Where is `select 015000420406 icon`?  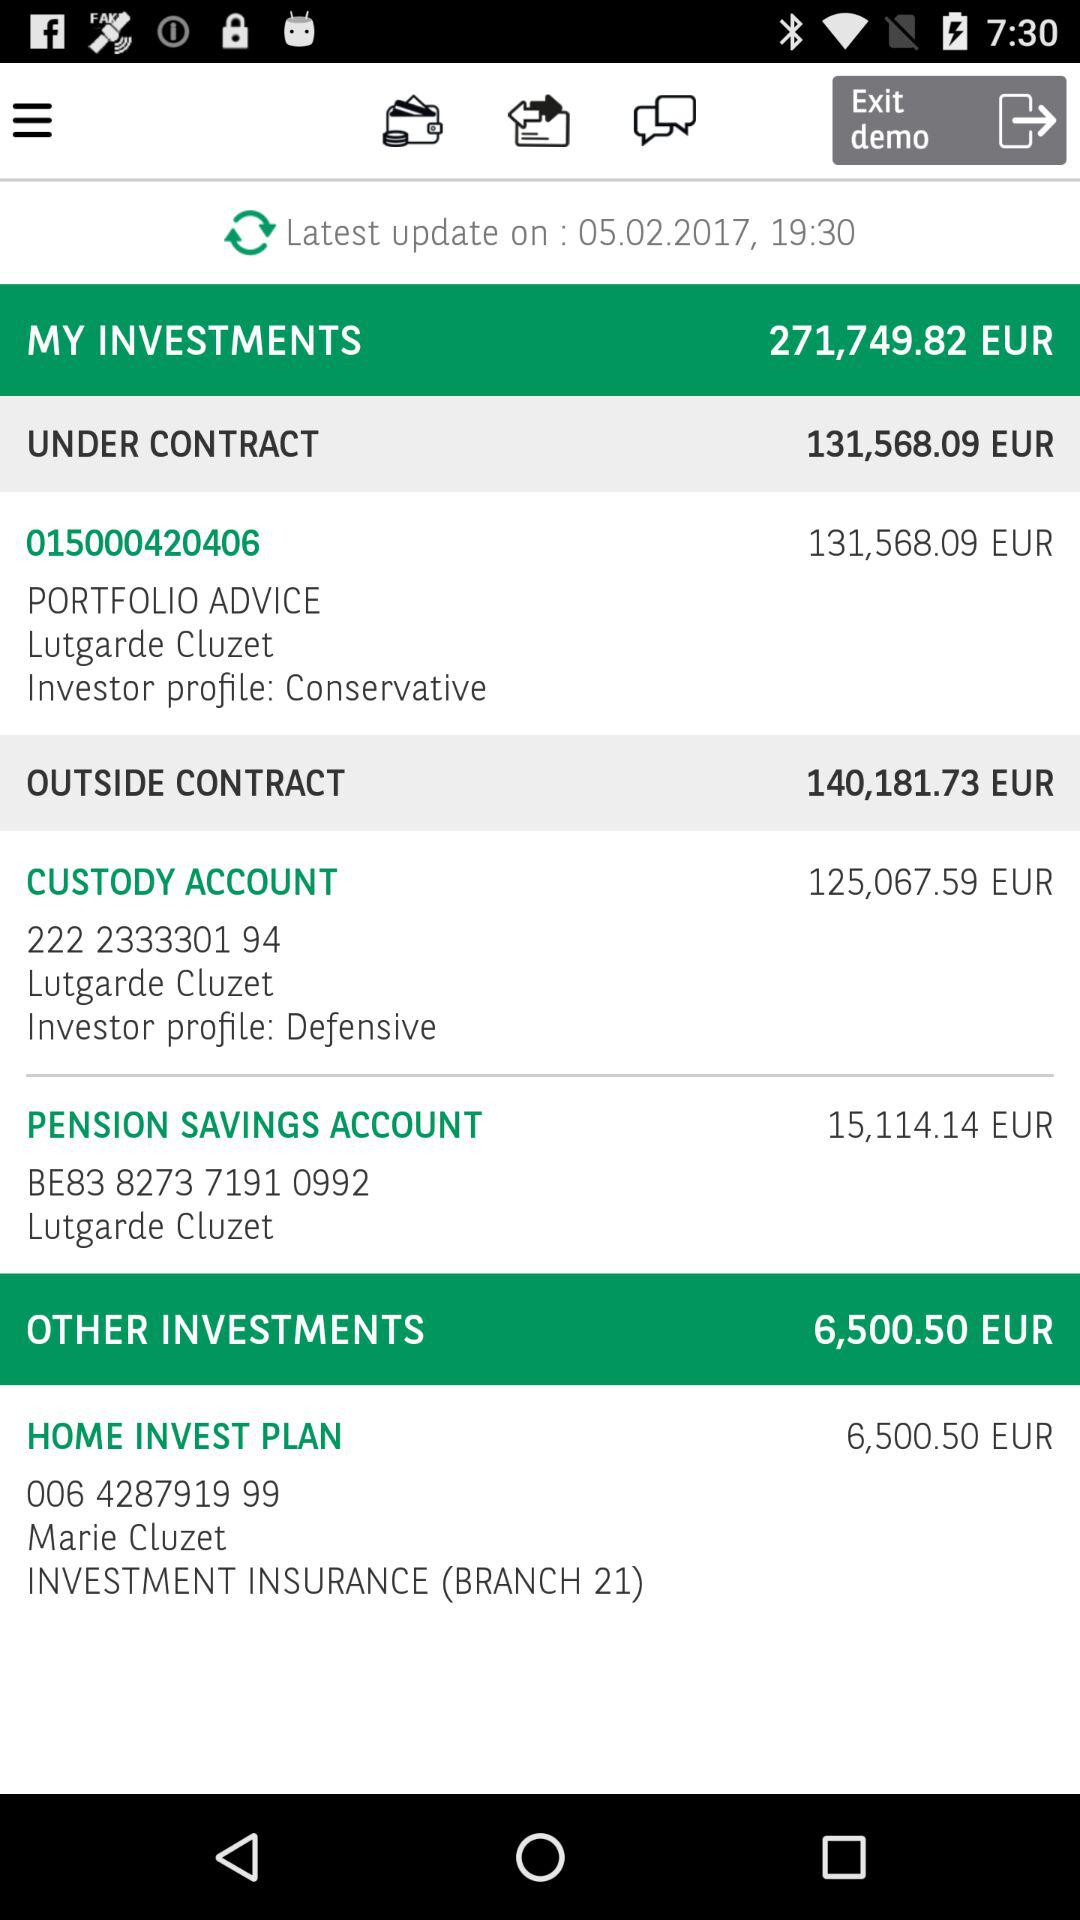
select 015000420406 icon is located at coordinates (403, 543).